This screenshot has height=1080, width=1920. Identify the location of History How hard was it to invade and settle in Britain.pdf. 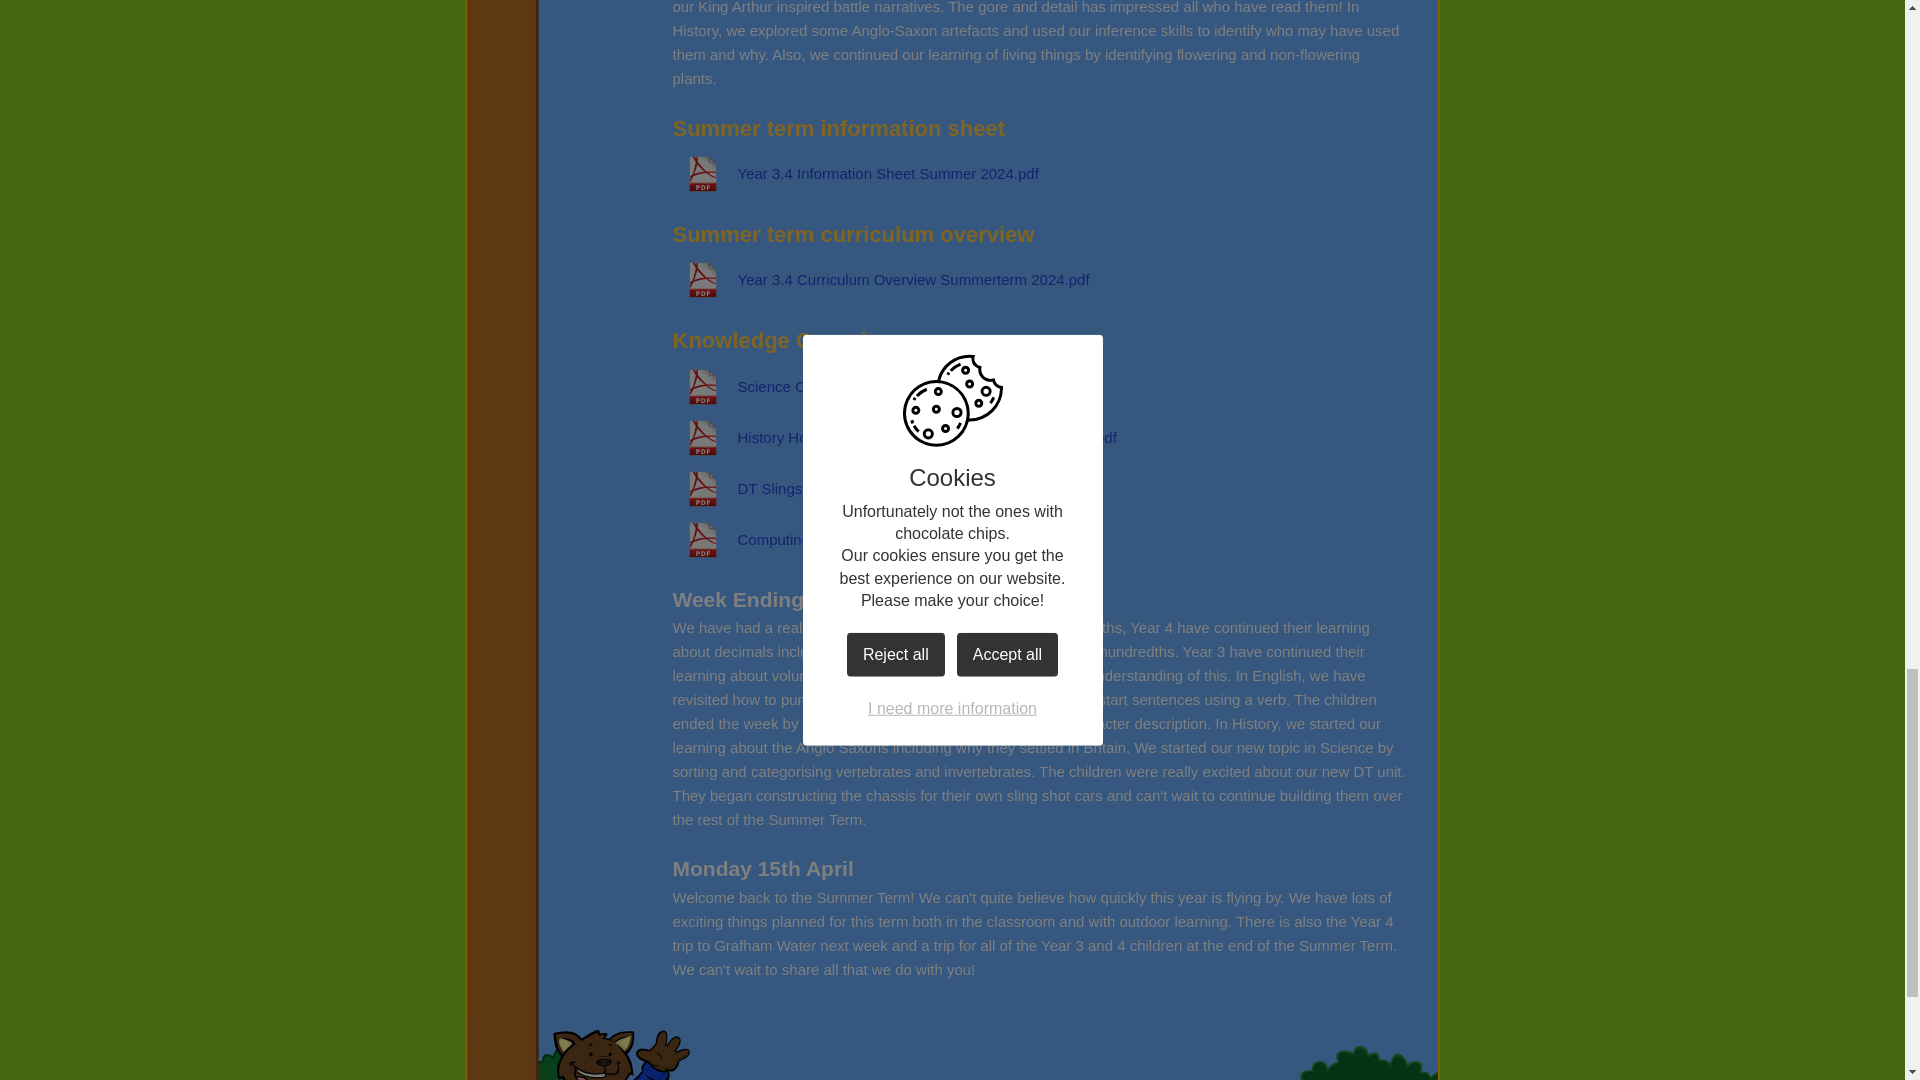
(894, 438).